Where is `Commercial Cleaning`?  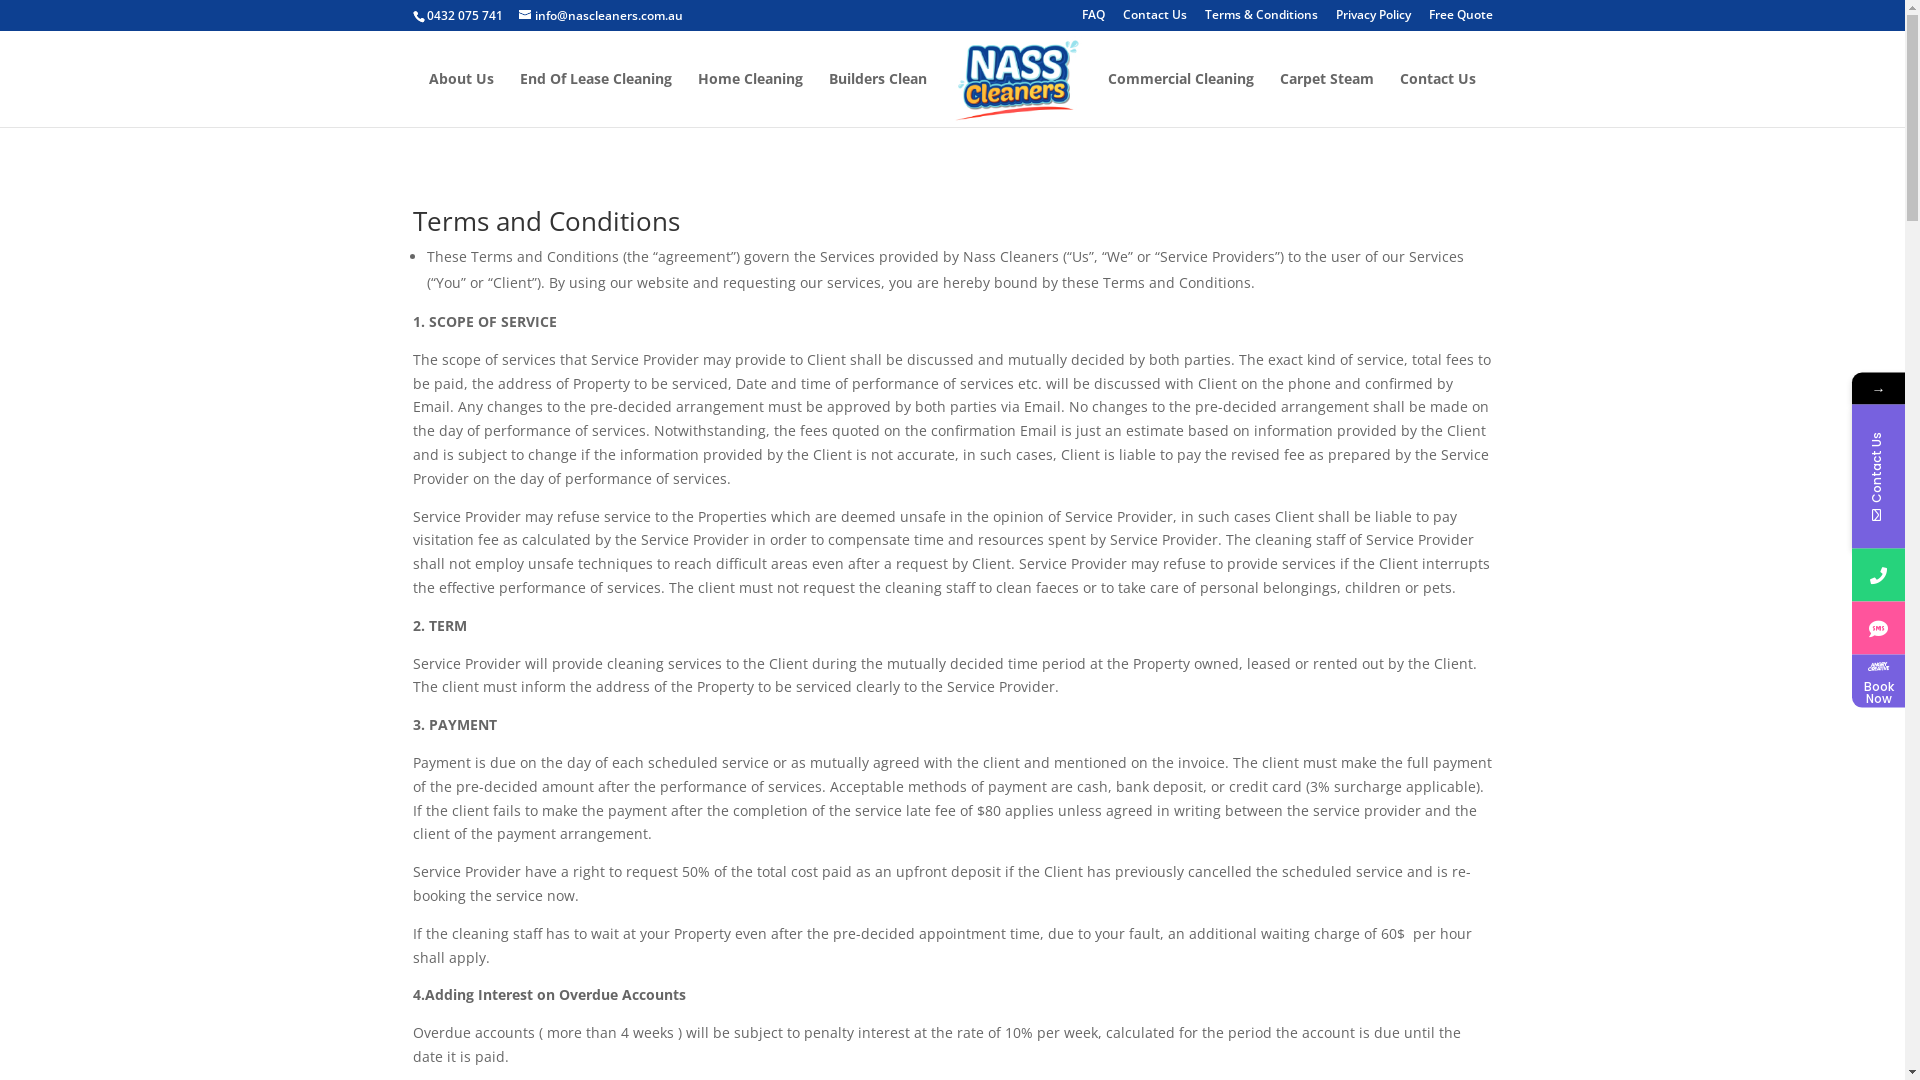 Commercial Cleaning is located at coordinates (1181, 100).